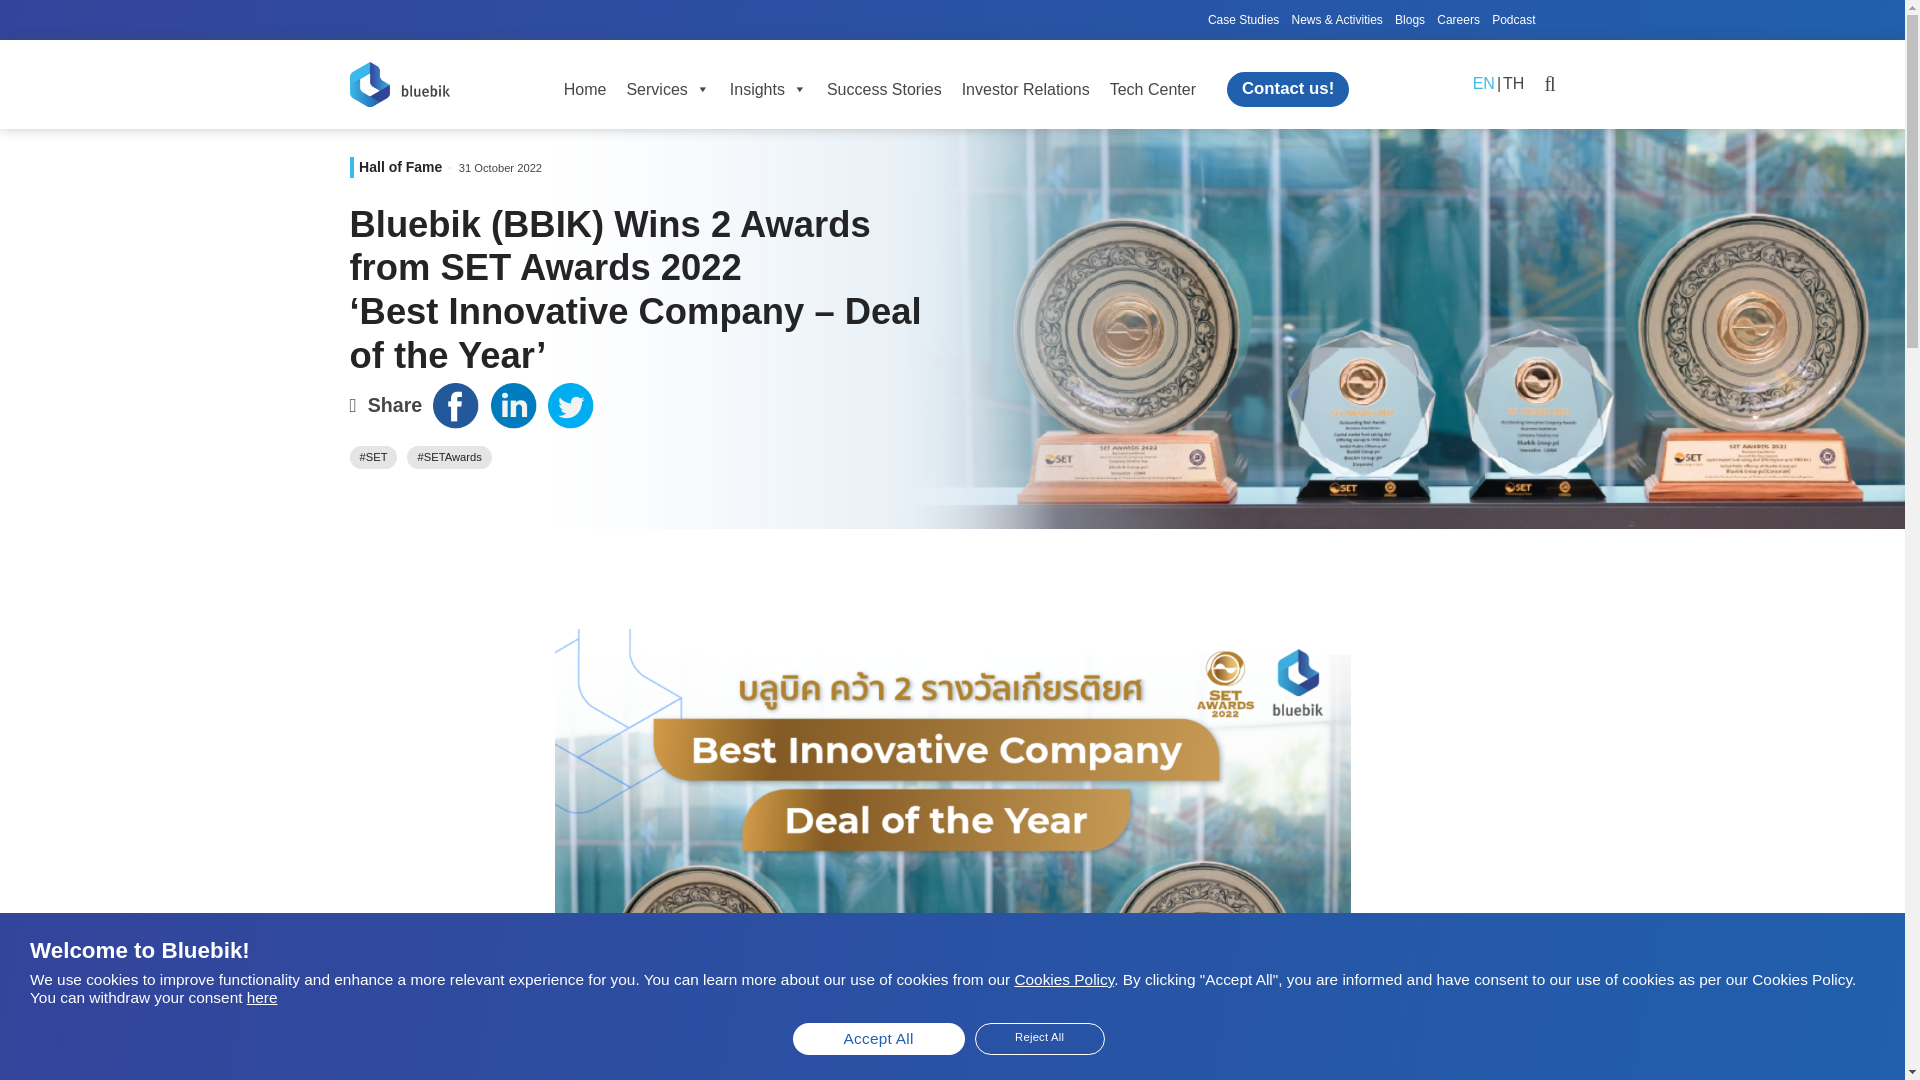  Describe the element at coordinates (1026, 90) in the screenshot. I see `Investor Relations` at that location.